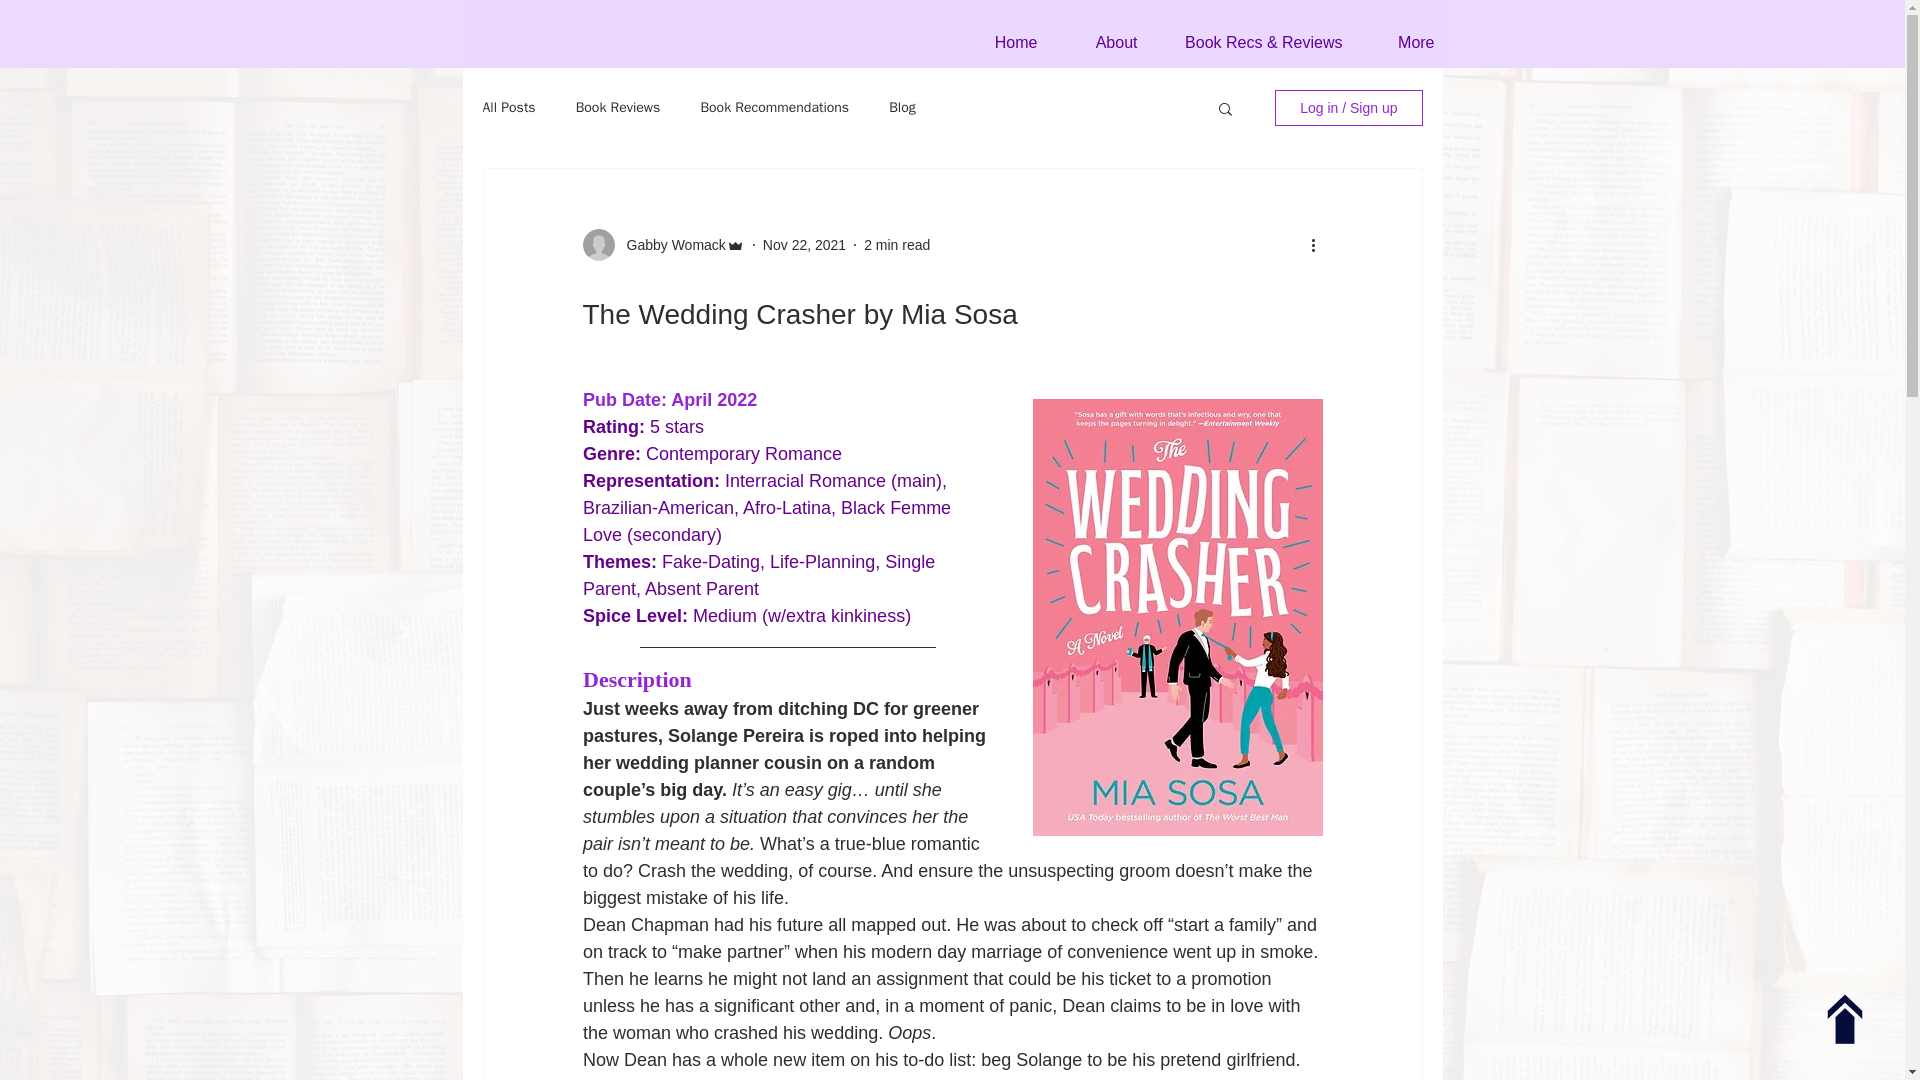  Describe the element at coordinates (508, 108) in the screenshot. I see `All Posts` at that location.